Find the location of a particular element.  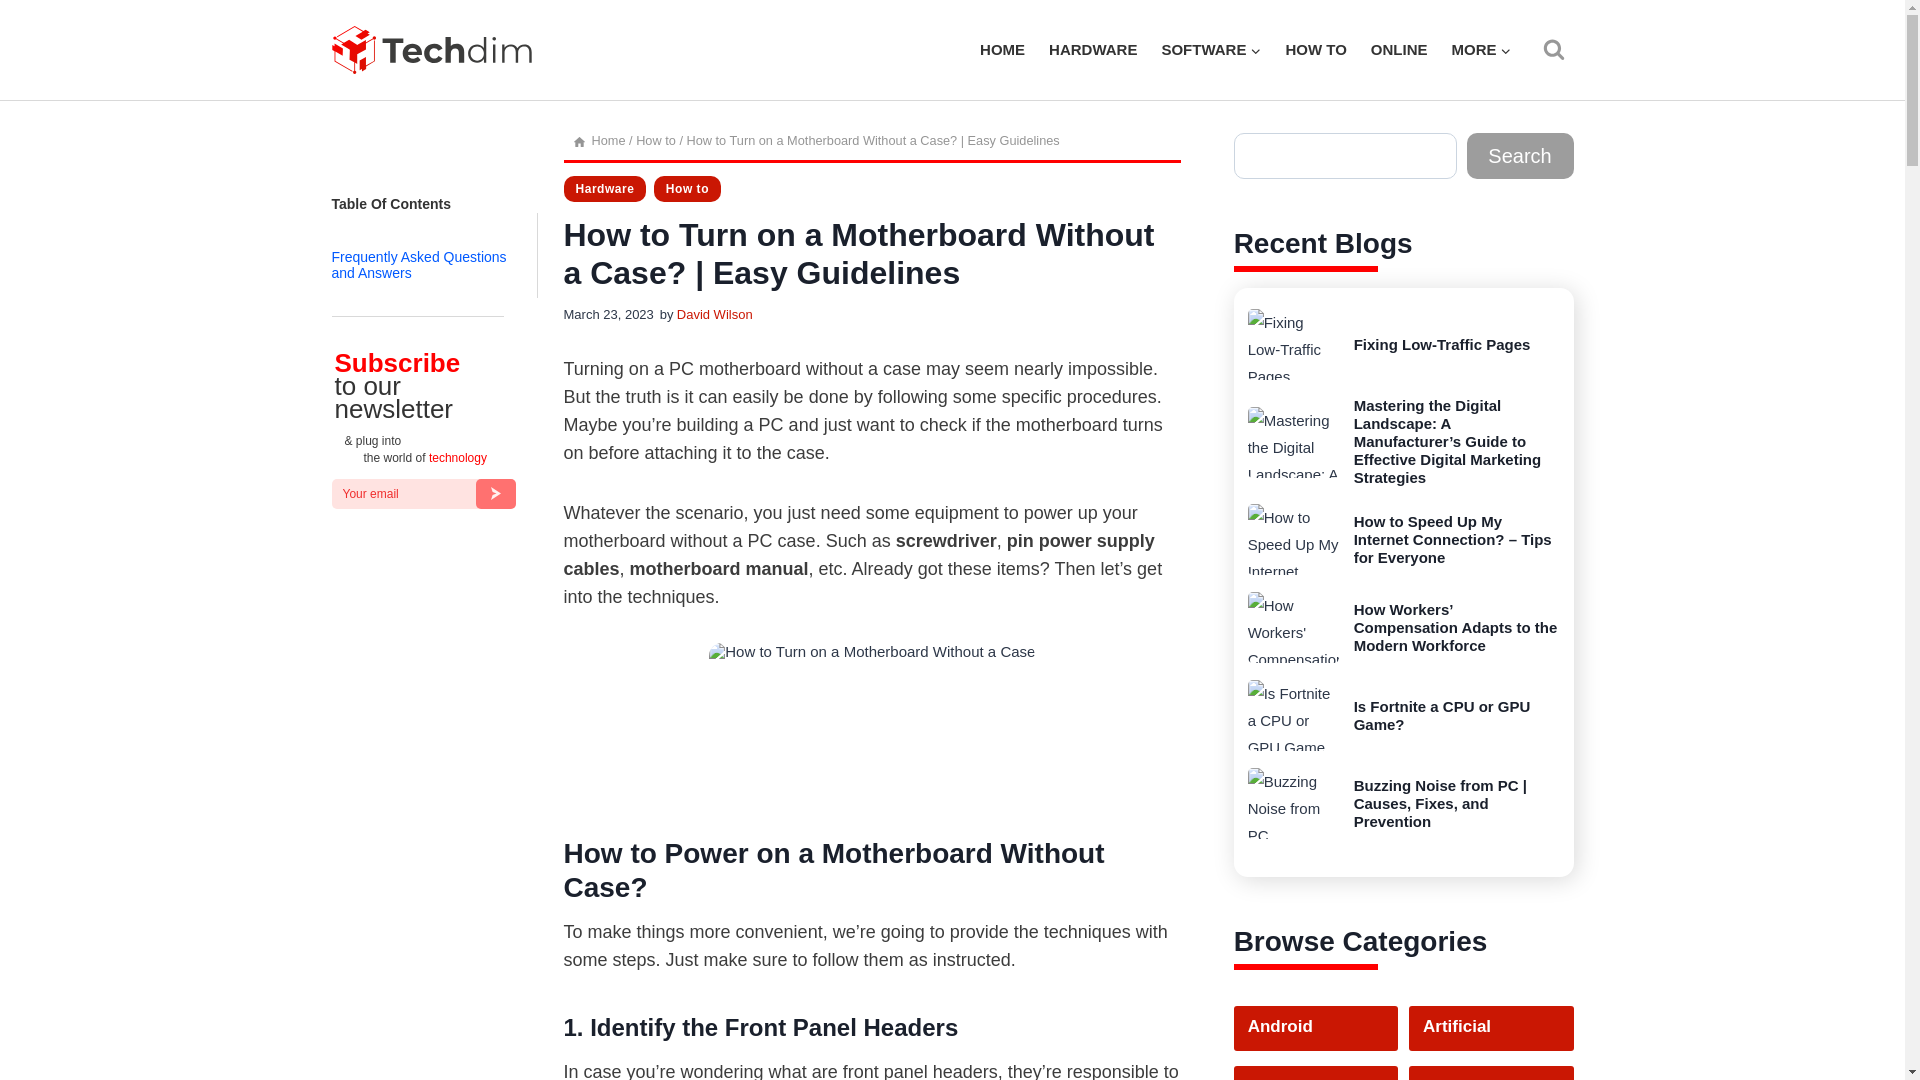

ONLINE is located at coordinates (1400, 50).